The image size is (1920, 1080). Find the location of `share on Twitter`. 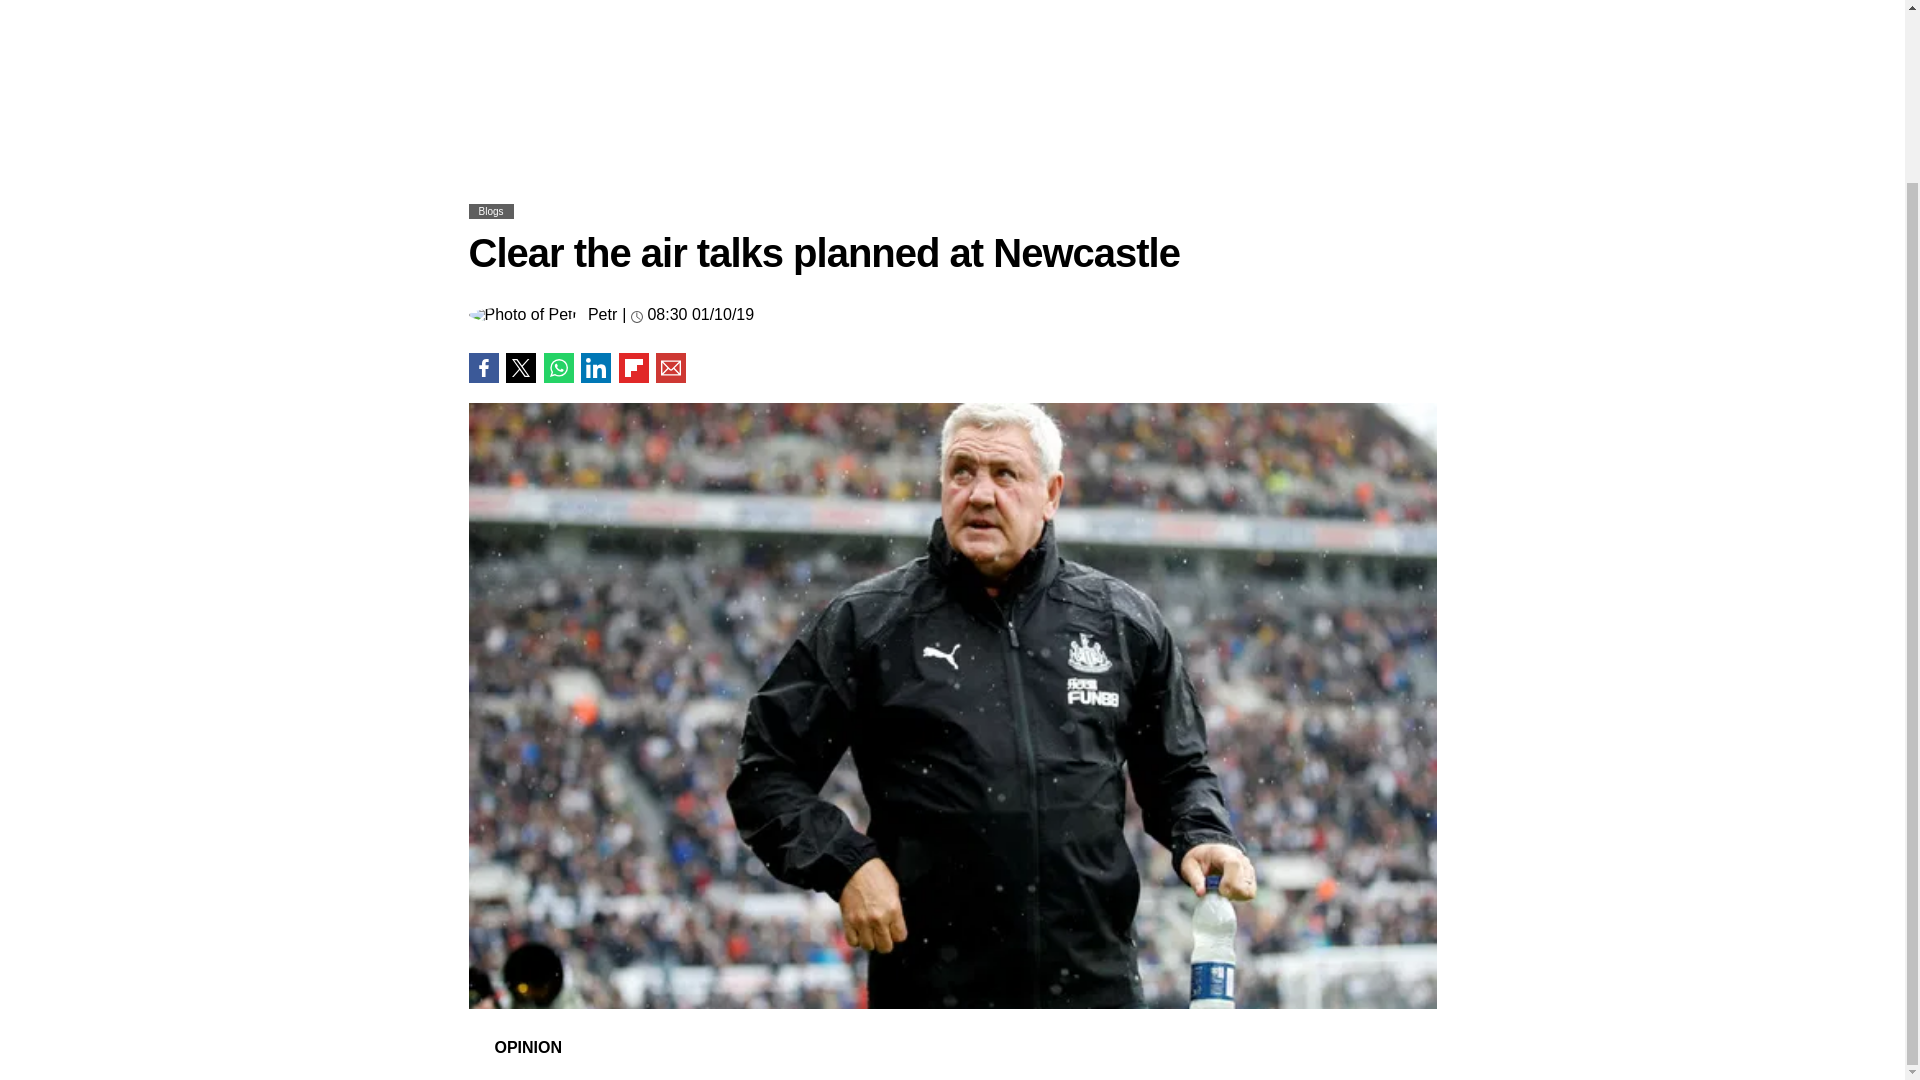

share on Twitter is located at coordinates (520, 368).